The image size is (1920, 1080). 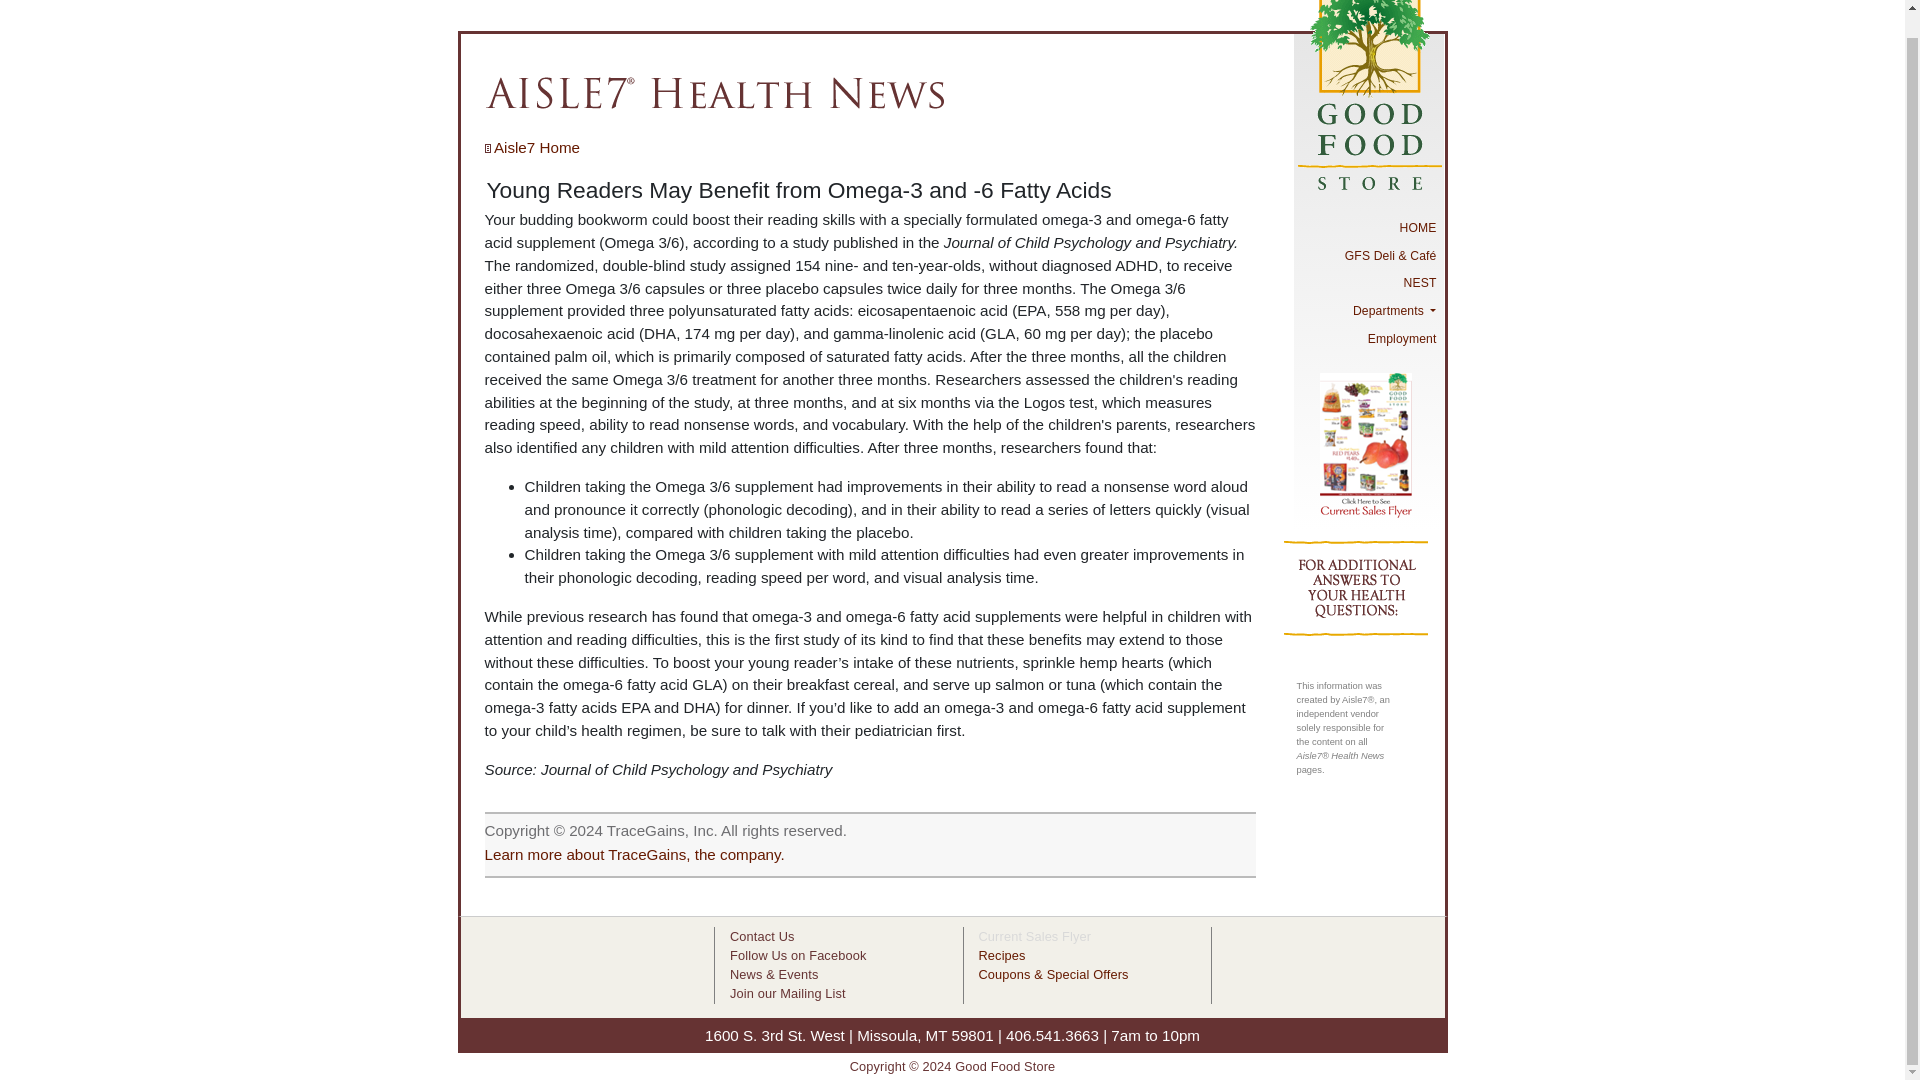 I want to click on Learn more about TraceGains, the company., so click(x=633, y=854).